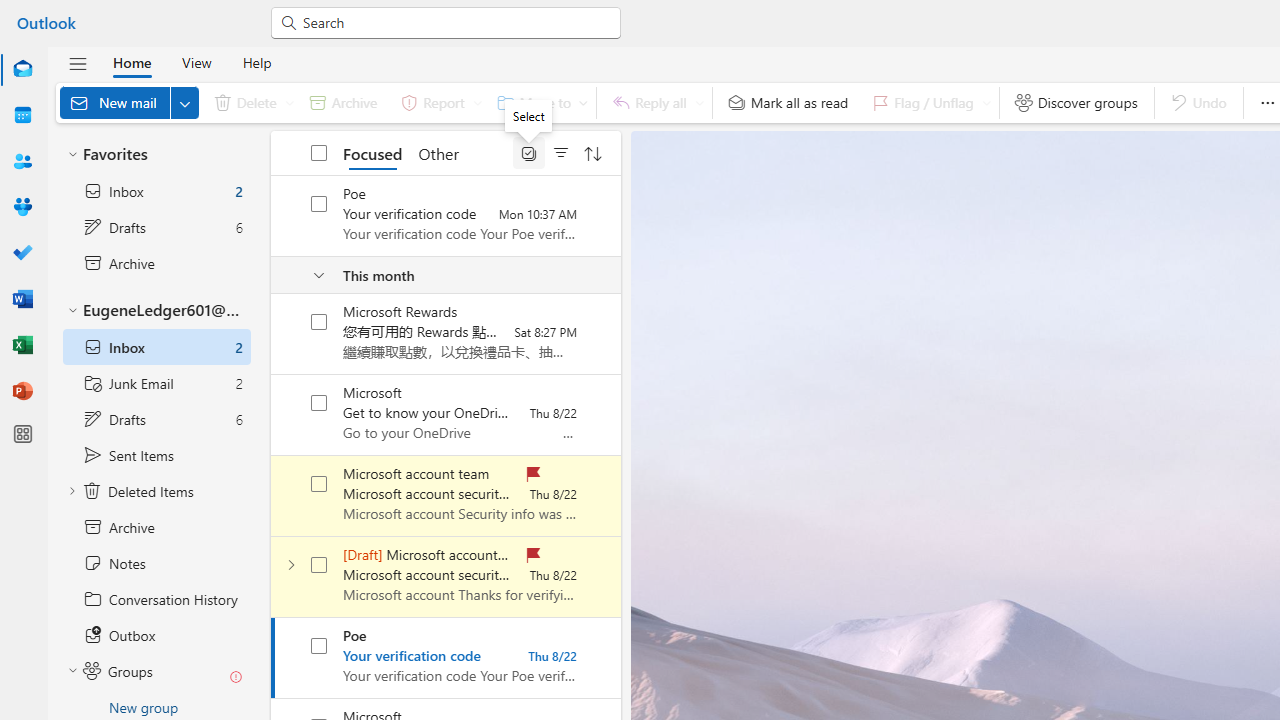 The image size is (1280, 720). Describe the element at coordinates (593, 152) in the screenshot. I see `Sorted: By Date` at that location.